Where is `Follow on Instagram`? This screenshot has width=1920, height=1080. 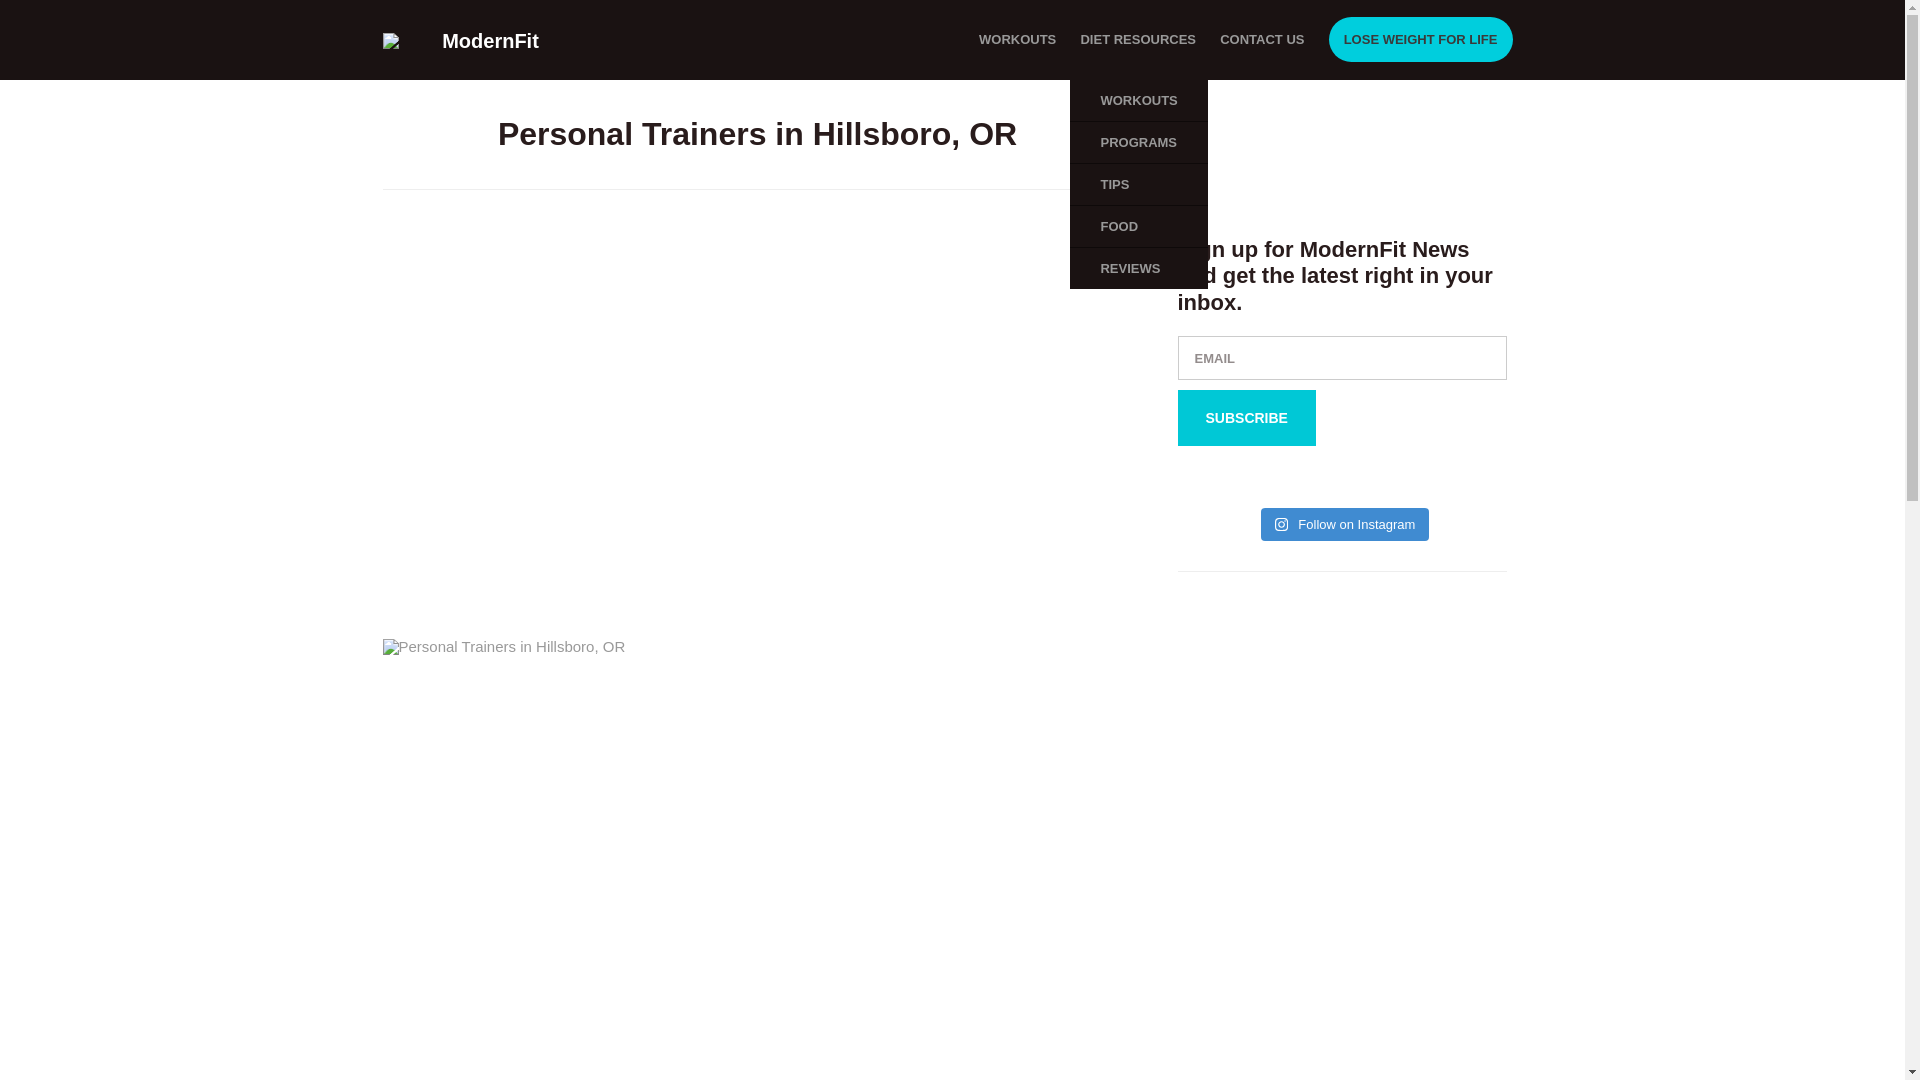
Follow on Instagram is located at coordinates (1346, 524).